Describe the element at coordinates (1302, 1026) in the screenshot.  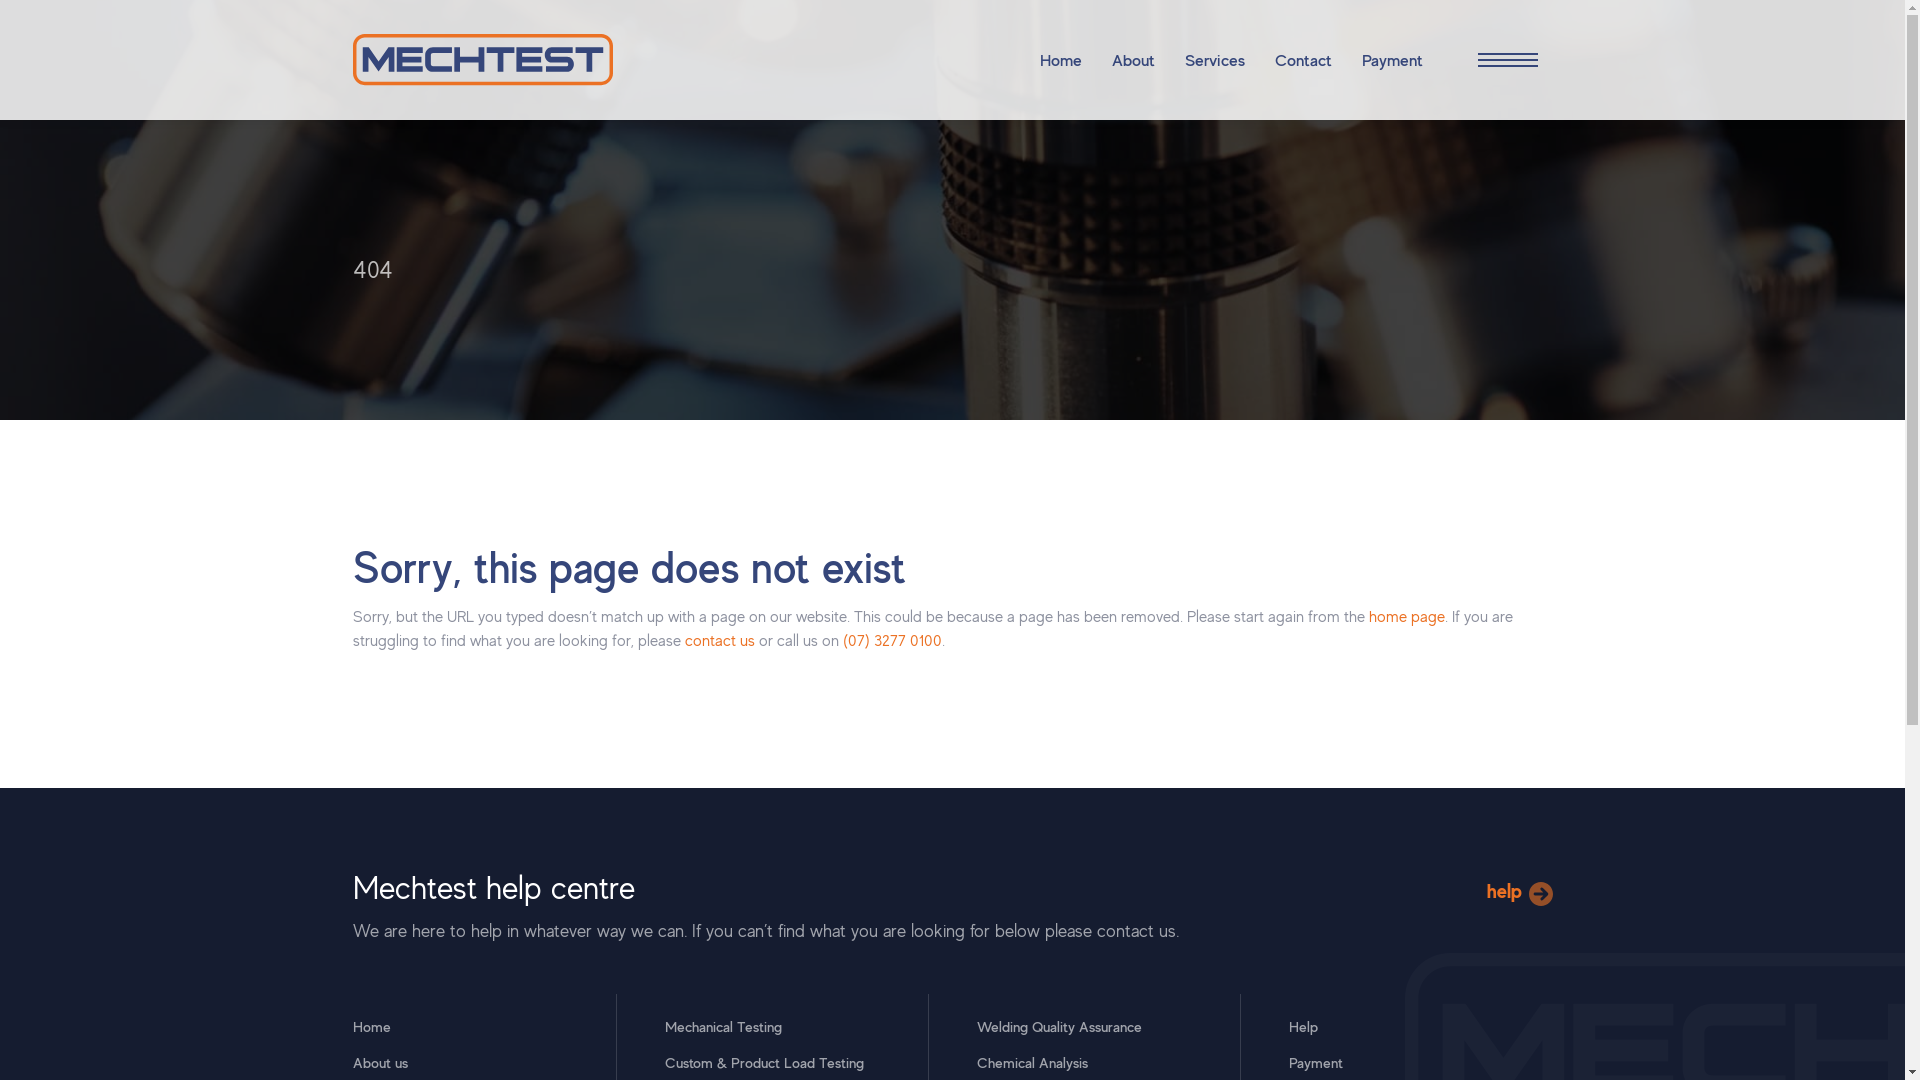
I see `Help` at that location.